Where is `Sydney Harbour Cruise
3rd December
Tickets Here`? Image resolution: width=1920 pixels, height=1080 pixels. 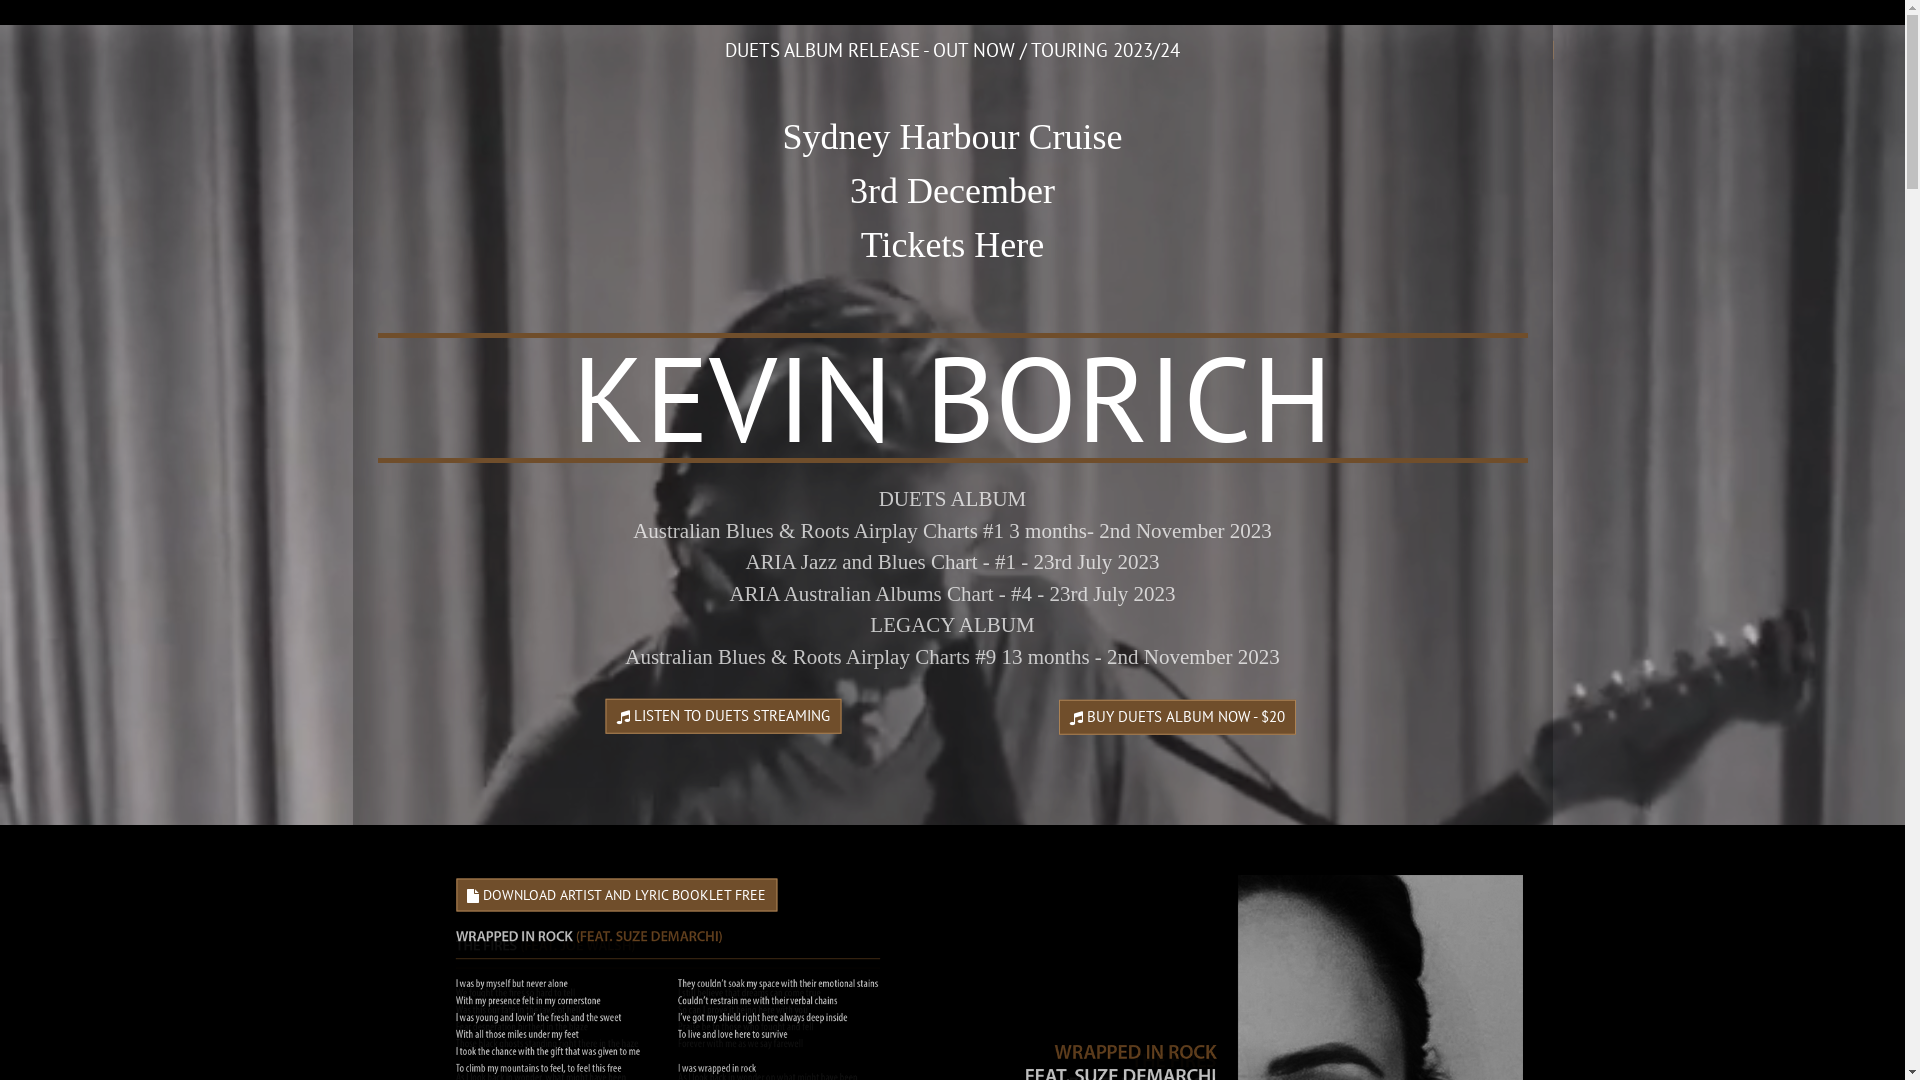 Sydney Harbour Cruise
3rd December
Tickets Here is located at coordinates (952, 191).